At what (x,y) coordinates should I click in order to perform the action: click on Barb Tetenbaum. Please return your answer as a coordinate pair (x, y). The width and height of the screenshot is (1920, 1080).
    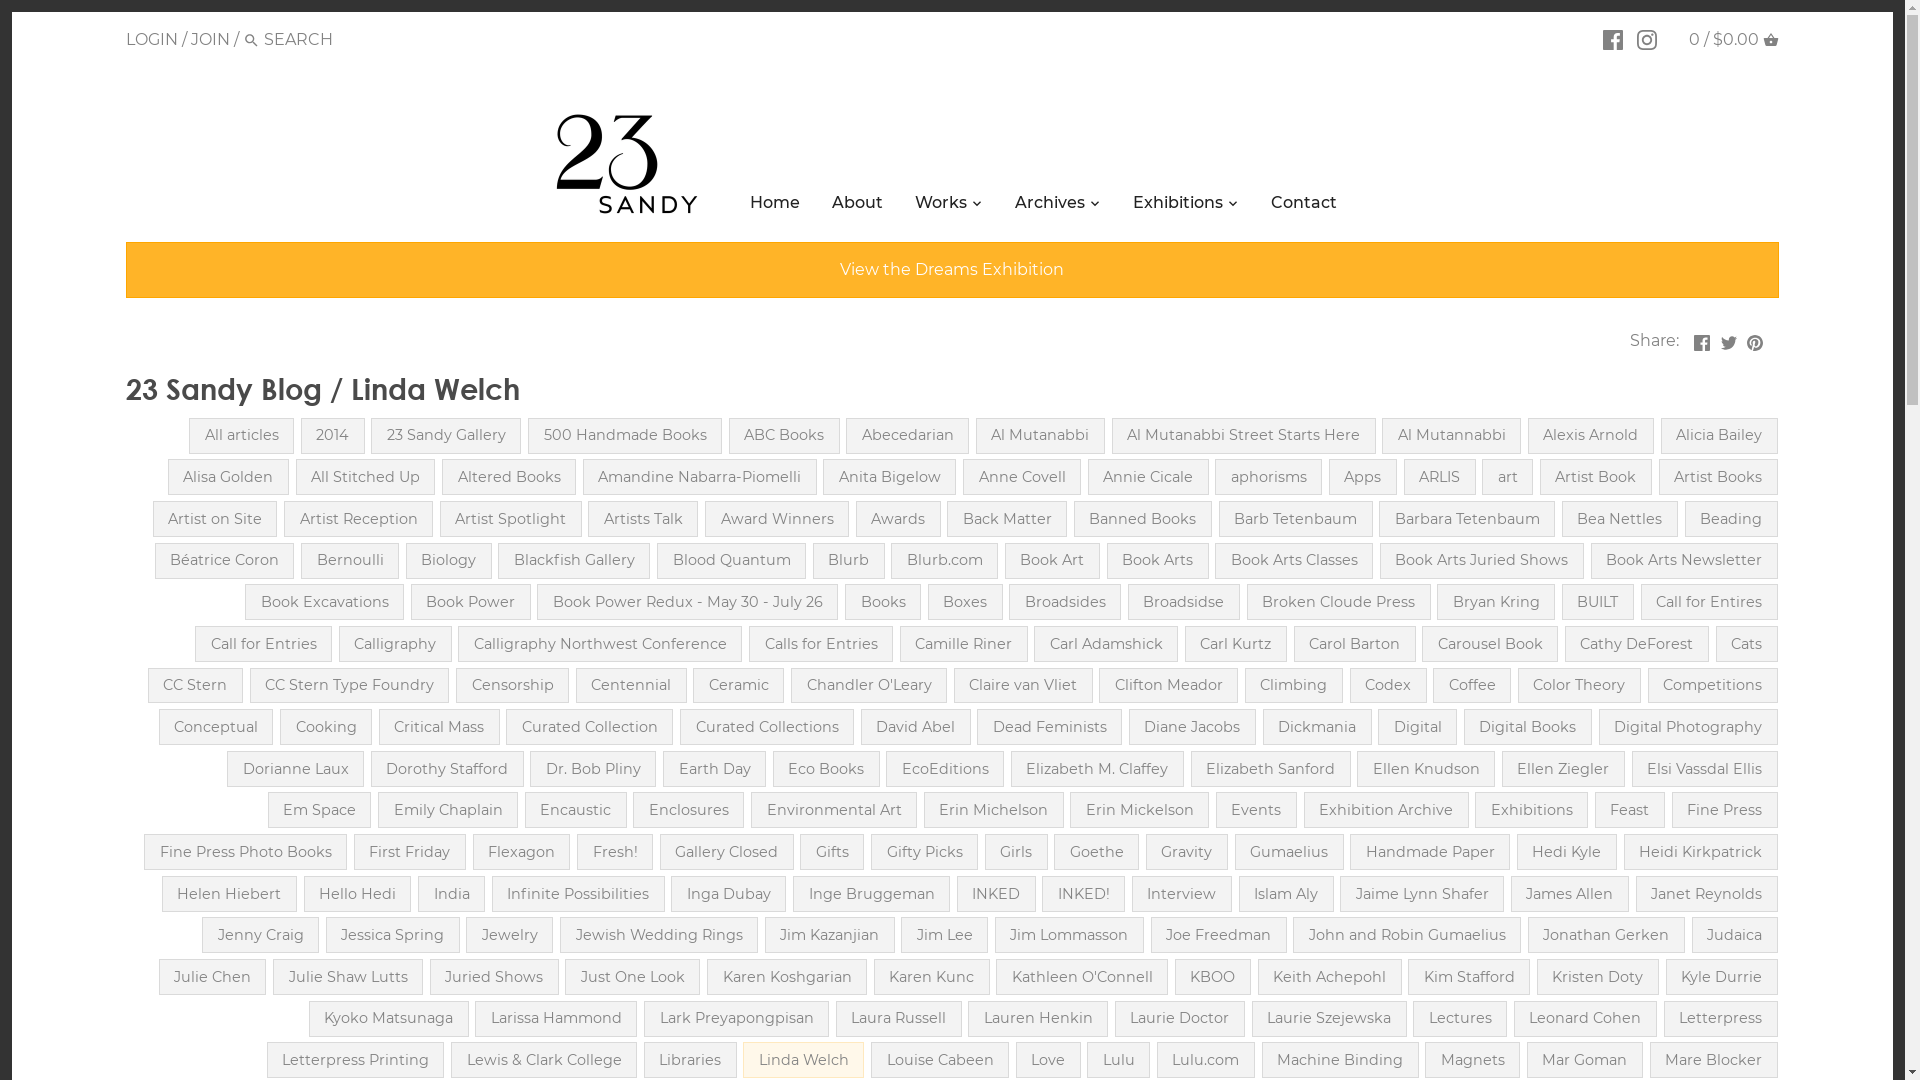
    Looking at the image, I should click on (1296, 519).